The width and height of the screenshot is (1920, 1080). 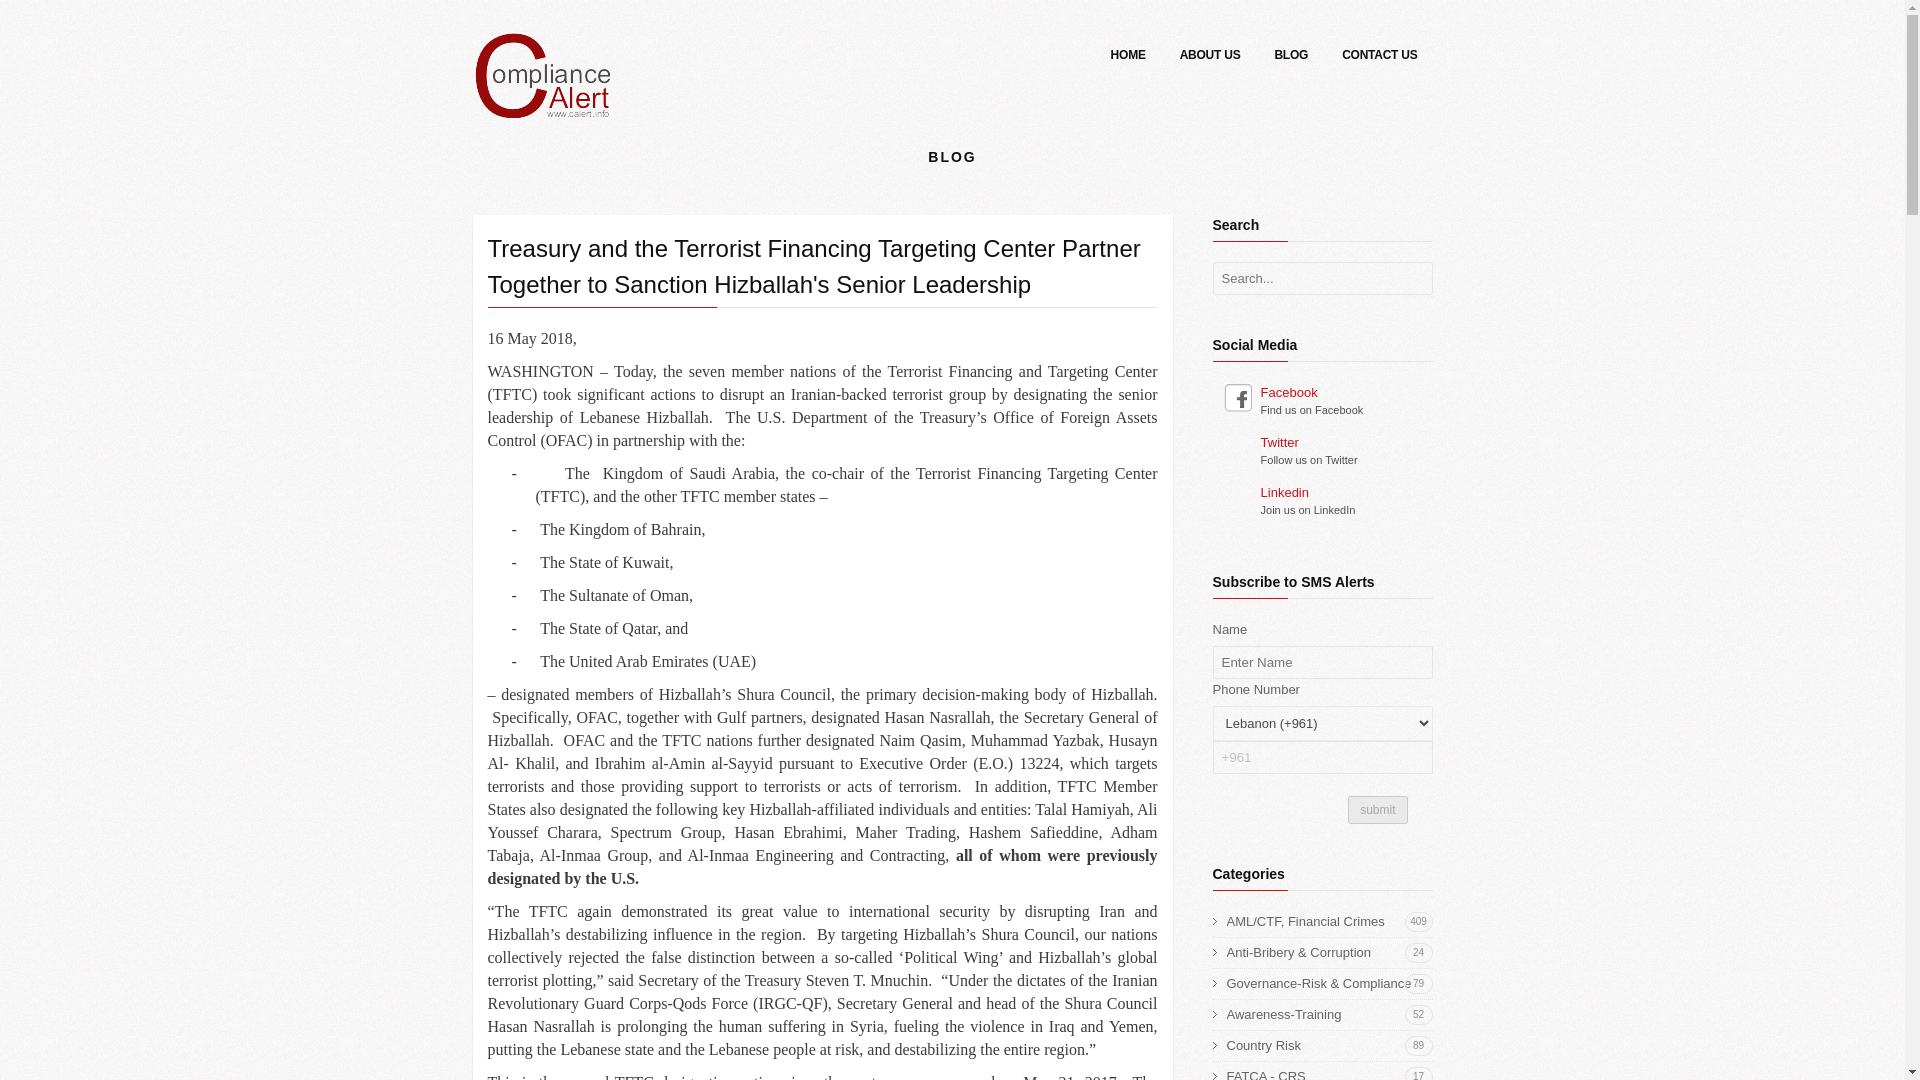 What do you see at coordinates (1329, 1072) in the screenshot?
I see `Twitter` at bounding box center [1329, 1072].